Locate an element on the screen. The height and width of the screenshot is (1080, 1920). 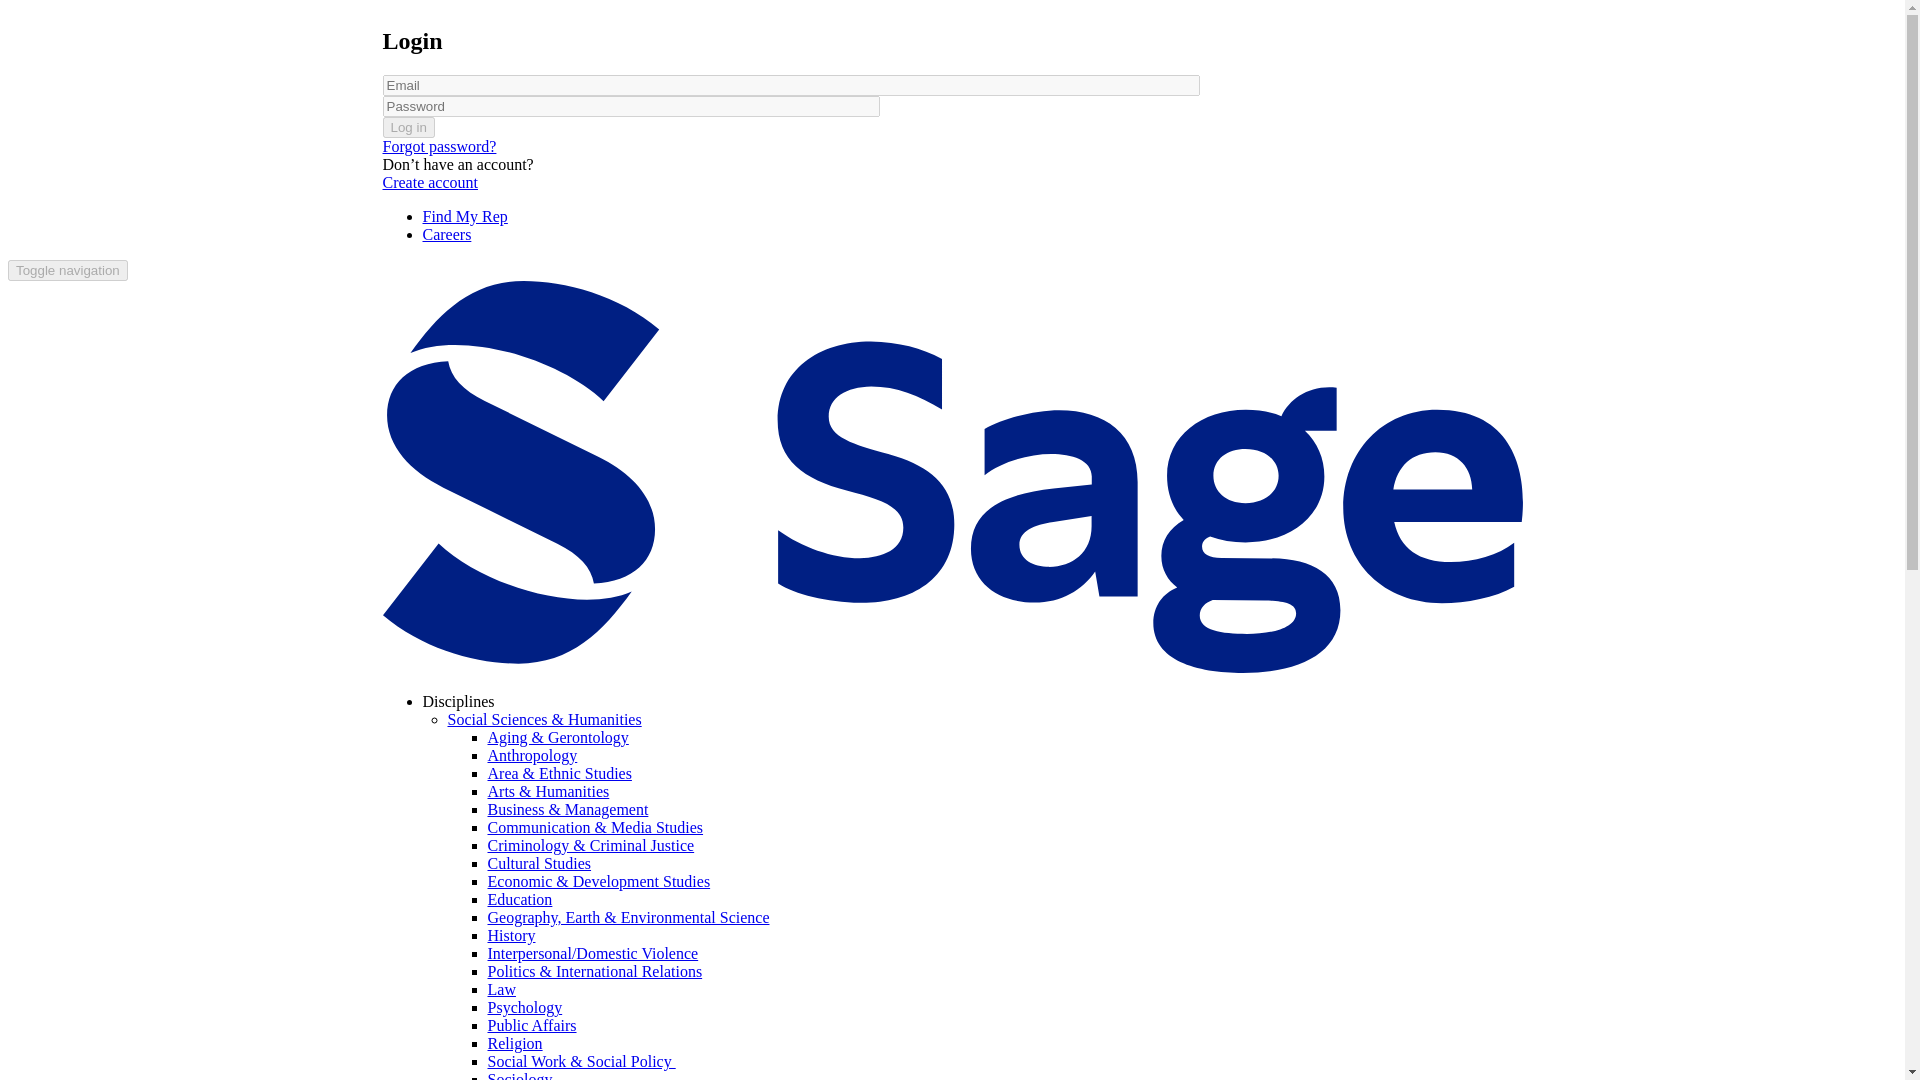
Sage: User Logout is located at coordinates (447, 252).